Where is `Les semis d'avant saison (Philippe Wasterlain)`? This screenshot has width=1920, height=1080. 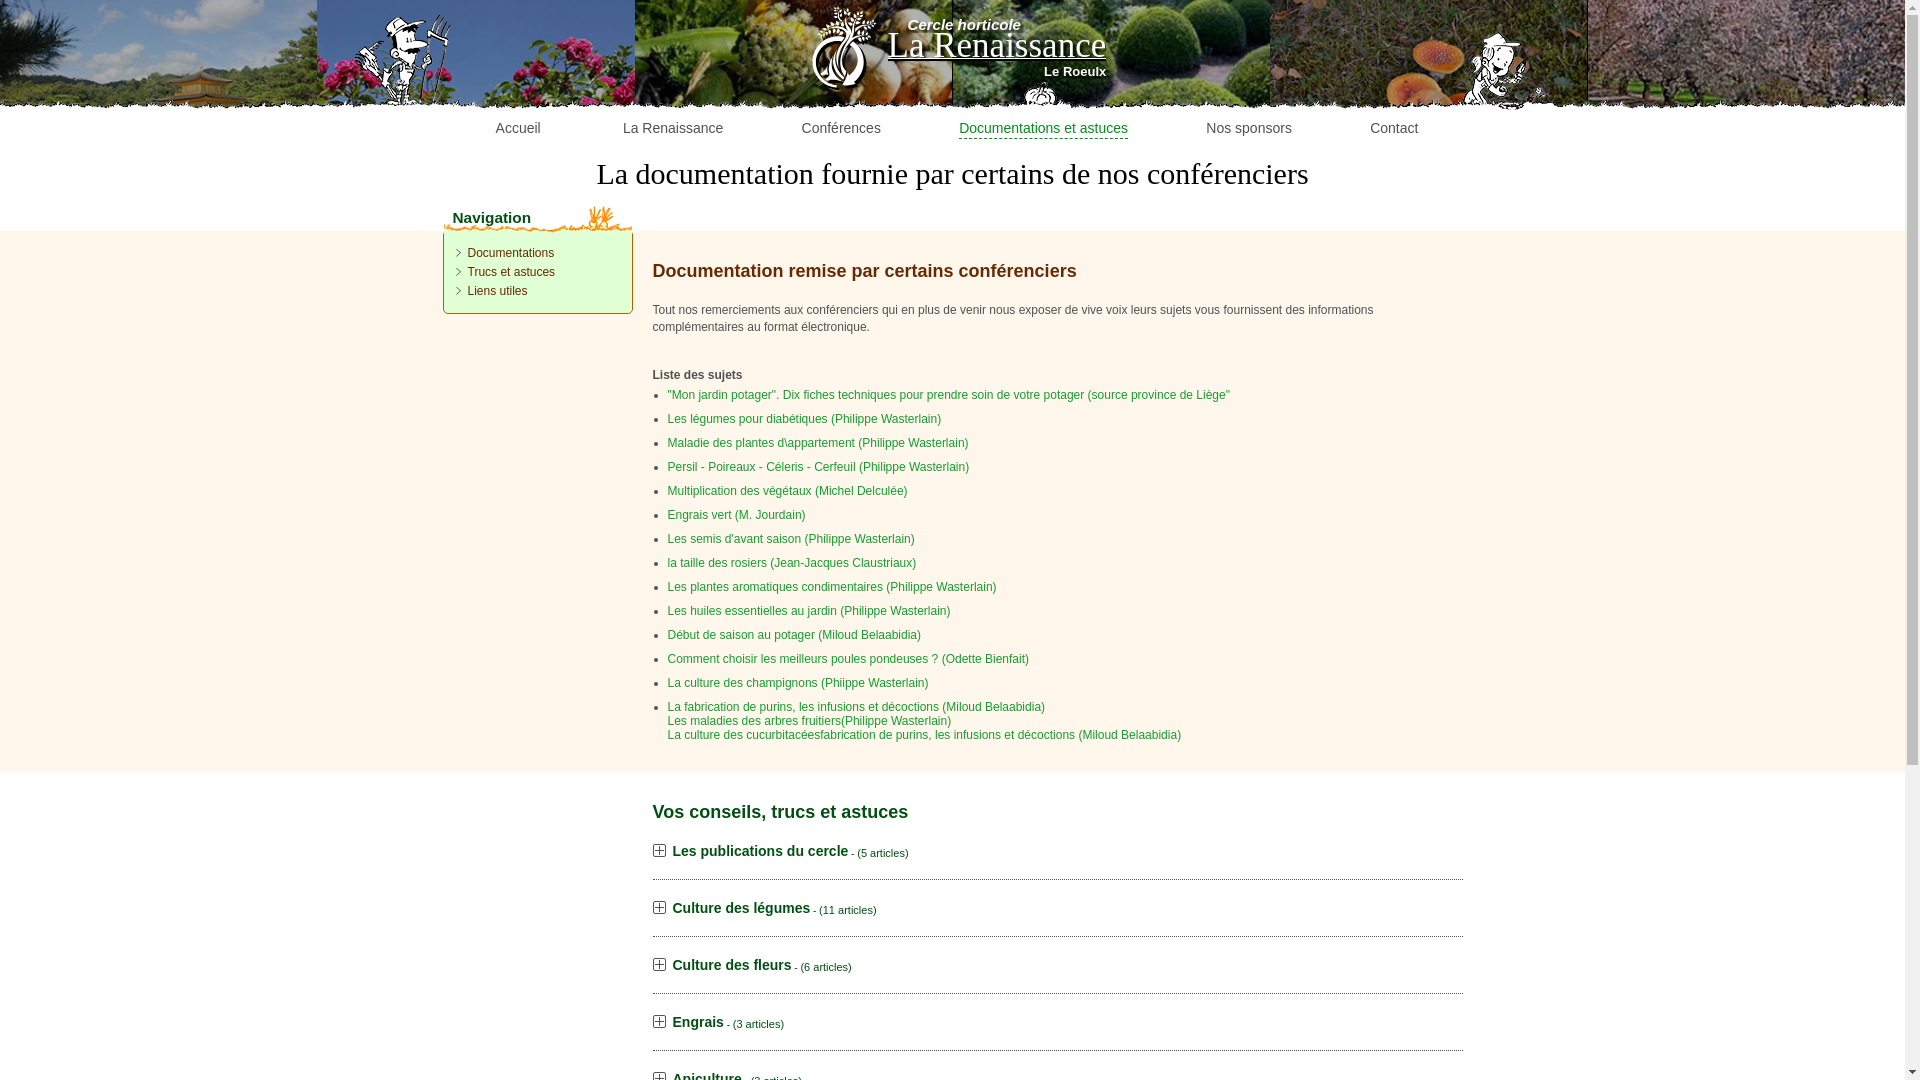
Les semis d'avant saison (Philippe Wasterlain) is located at coordinates (798, 539).